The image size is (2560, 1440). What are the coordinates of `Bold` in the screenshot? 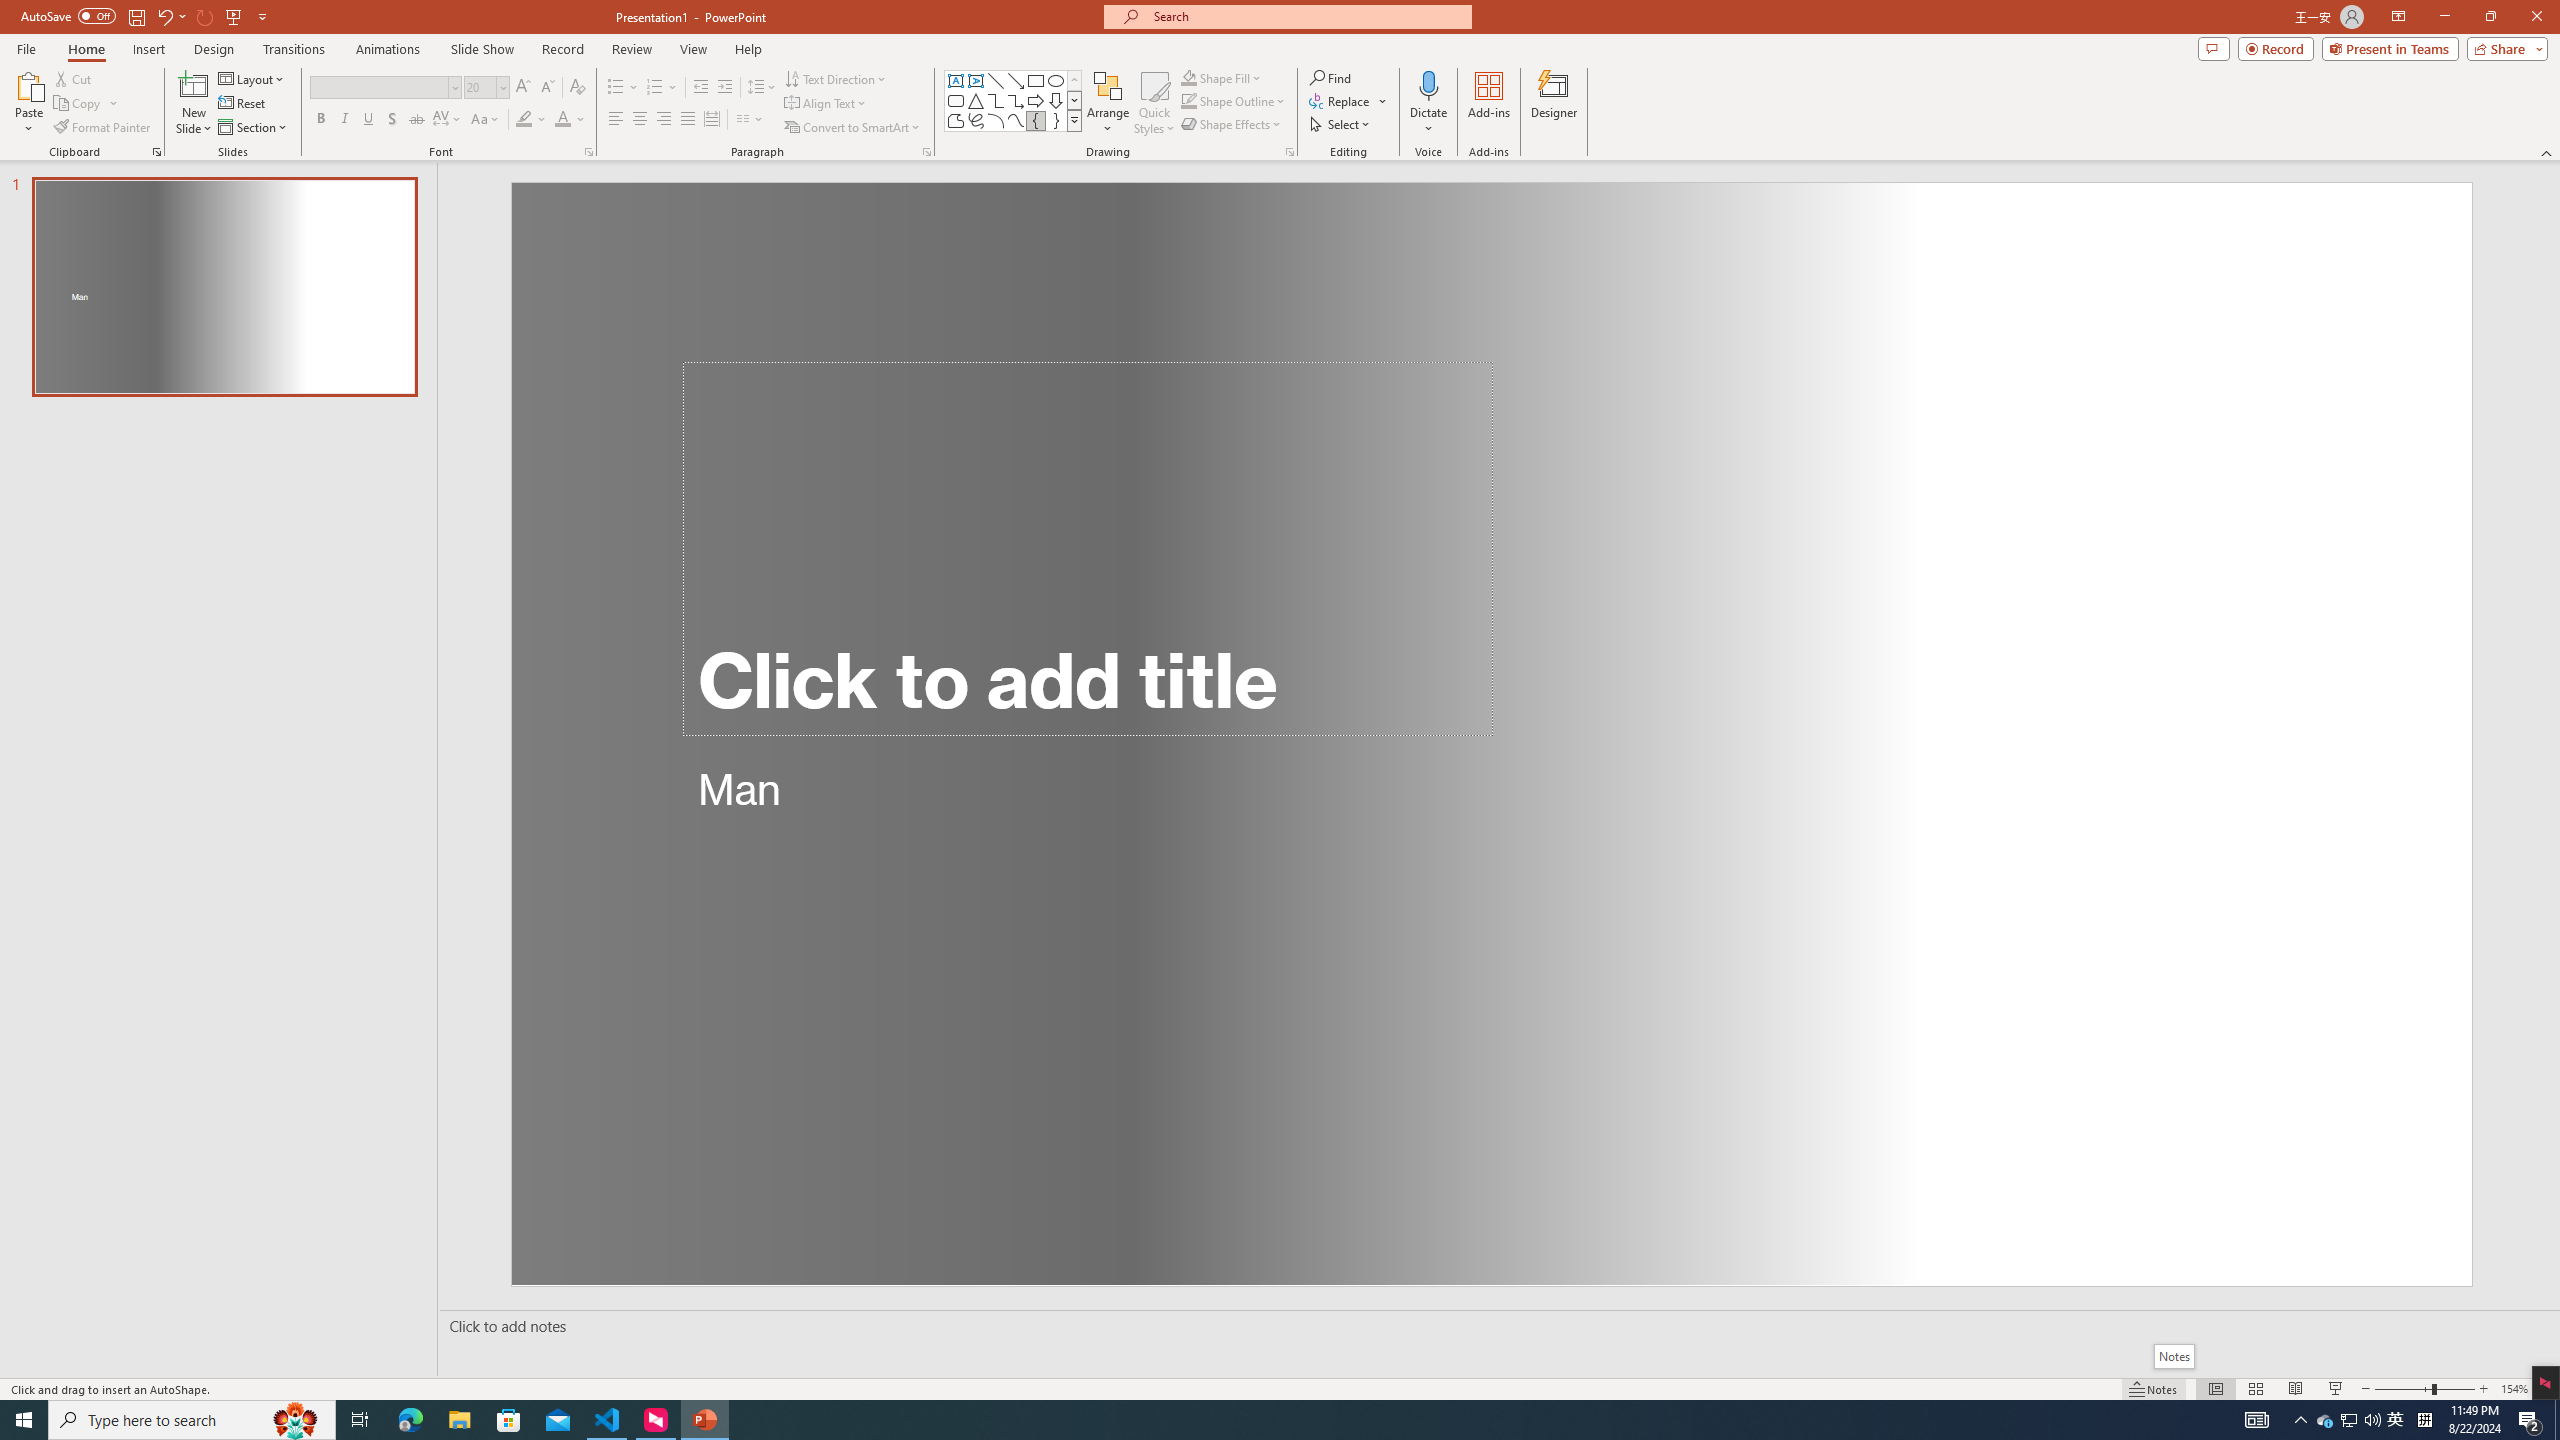 It's located at (320, 120).